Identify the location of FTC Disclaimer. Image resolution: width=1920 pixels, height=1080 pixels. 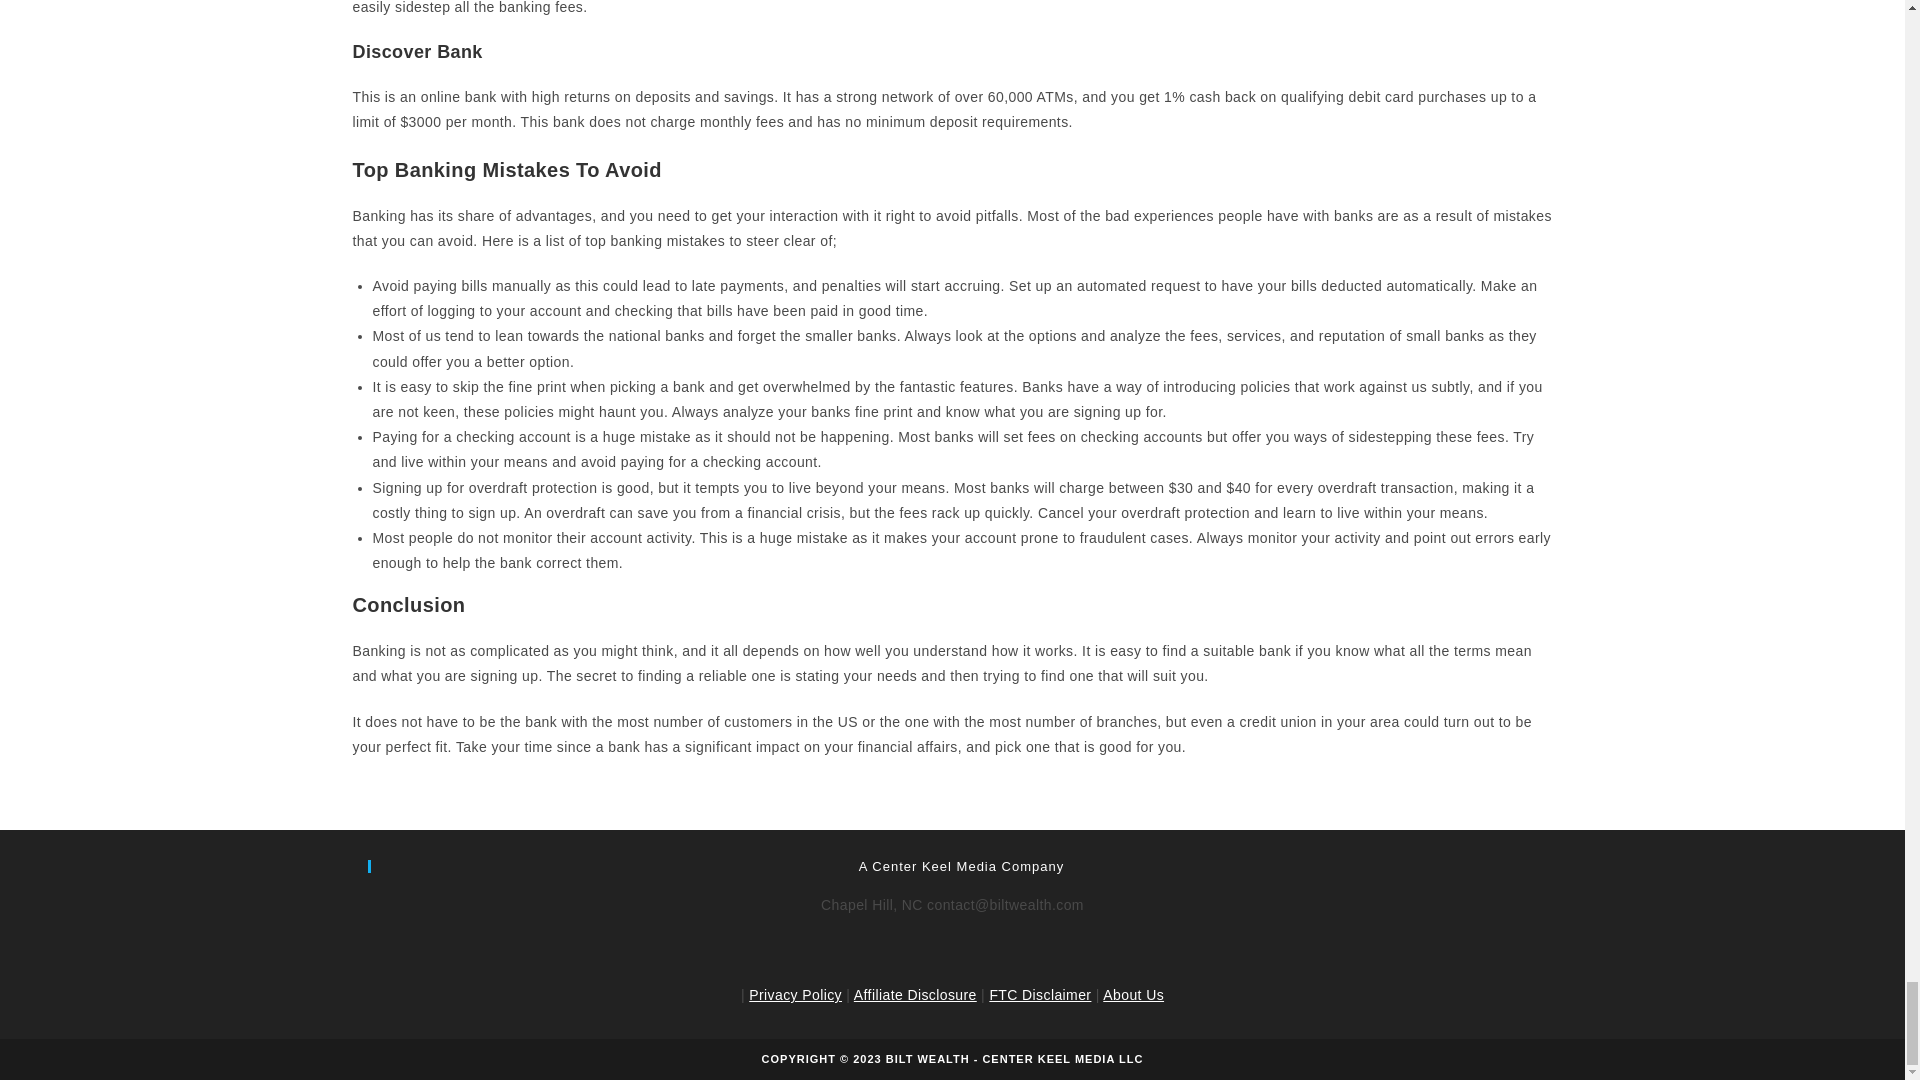
(1039, 995).